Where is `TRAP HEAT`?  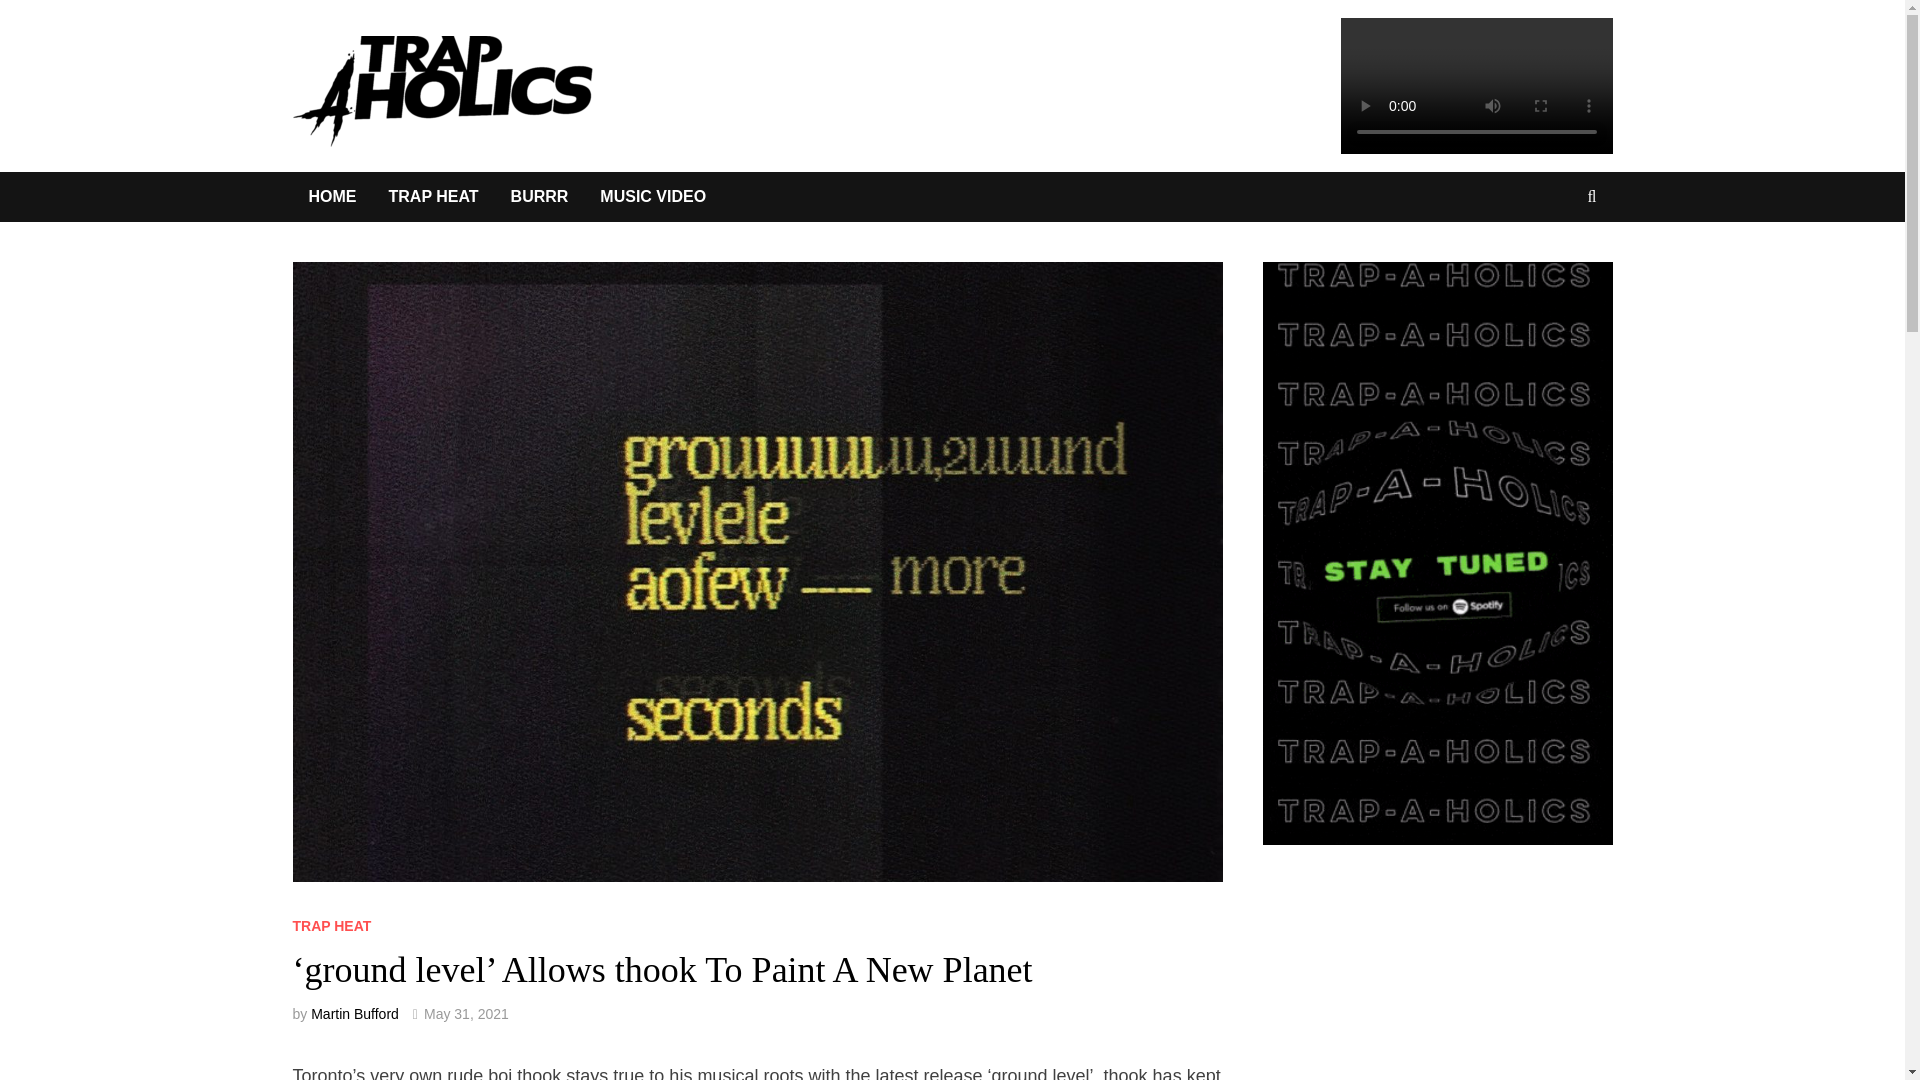
TRAP HEAT is located at coordinates (432, 196).